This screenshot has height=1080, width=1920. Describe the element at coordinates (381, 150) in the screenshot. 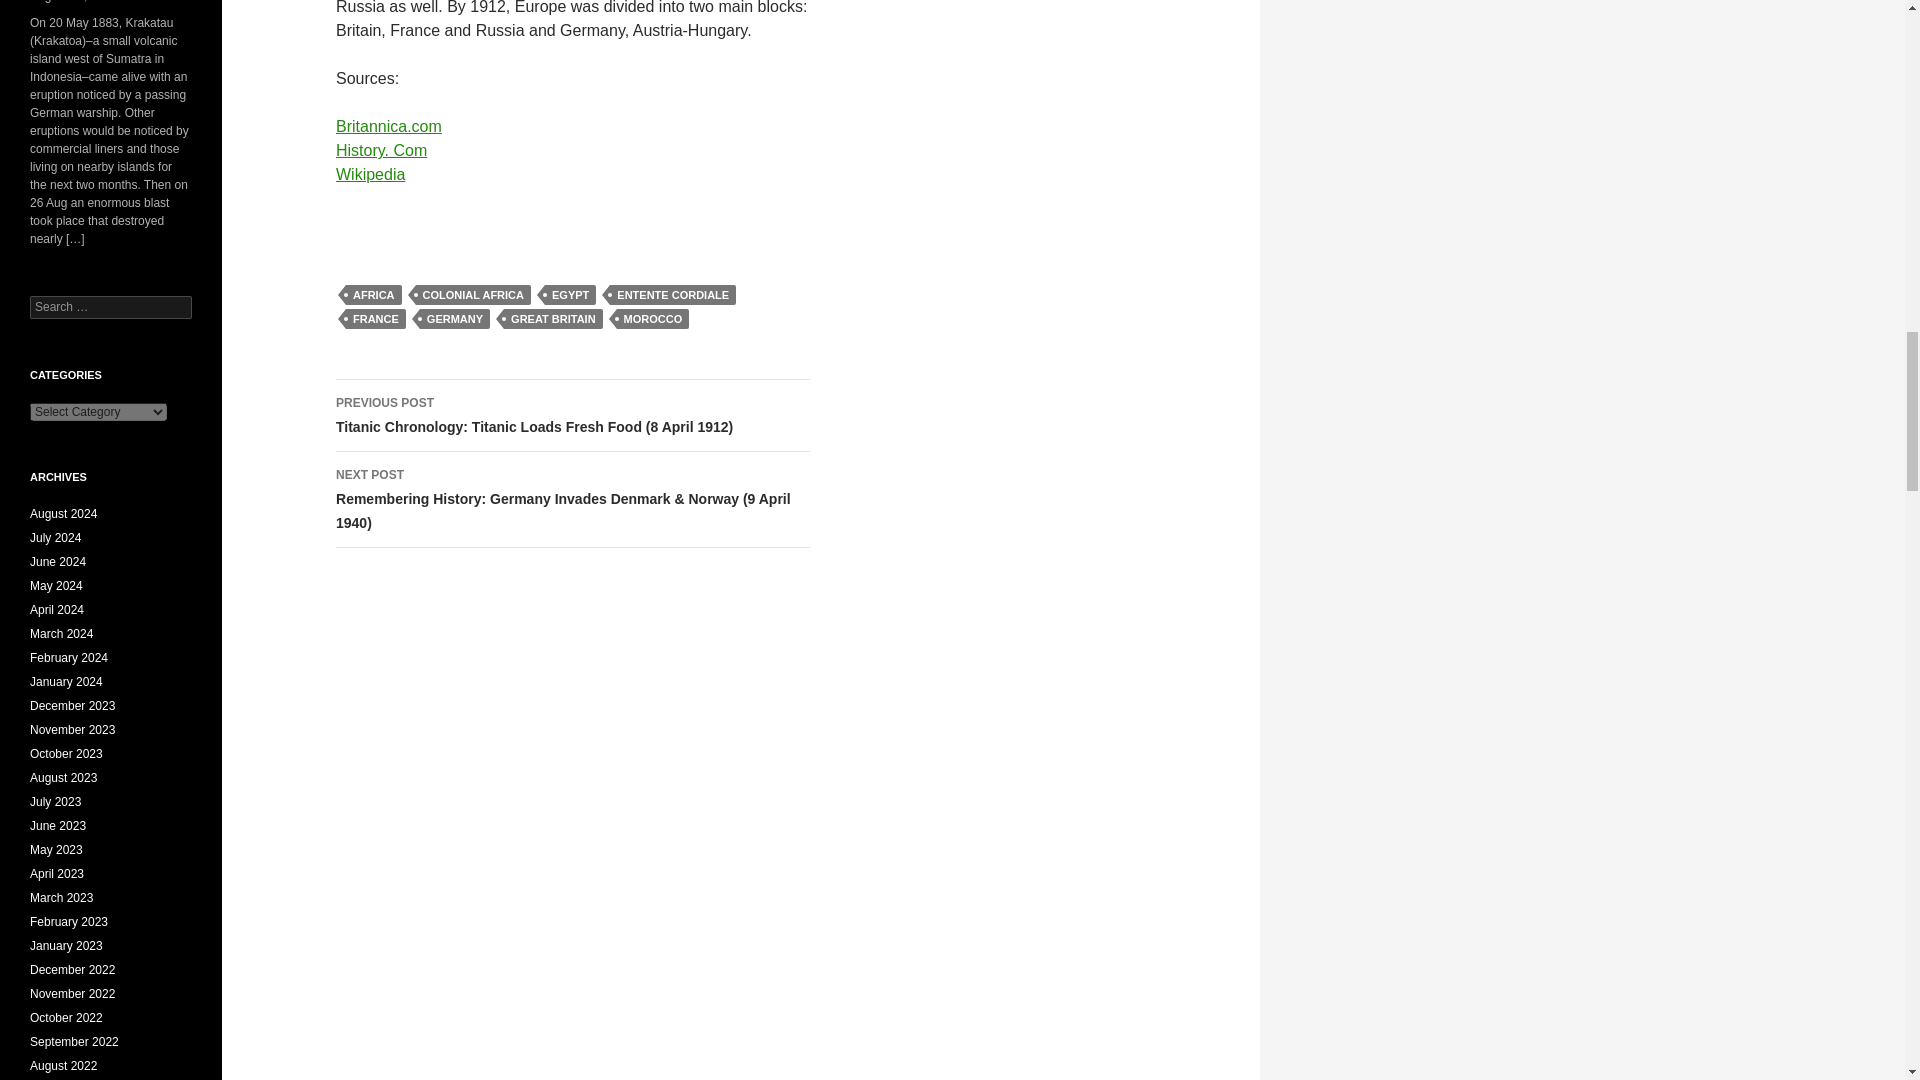

I see `History. Com` at that location.